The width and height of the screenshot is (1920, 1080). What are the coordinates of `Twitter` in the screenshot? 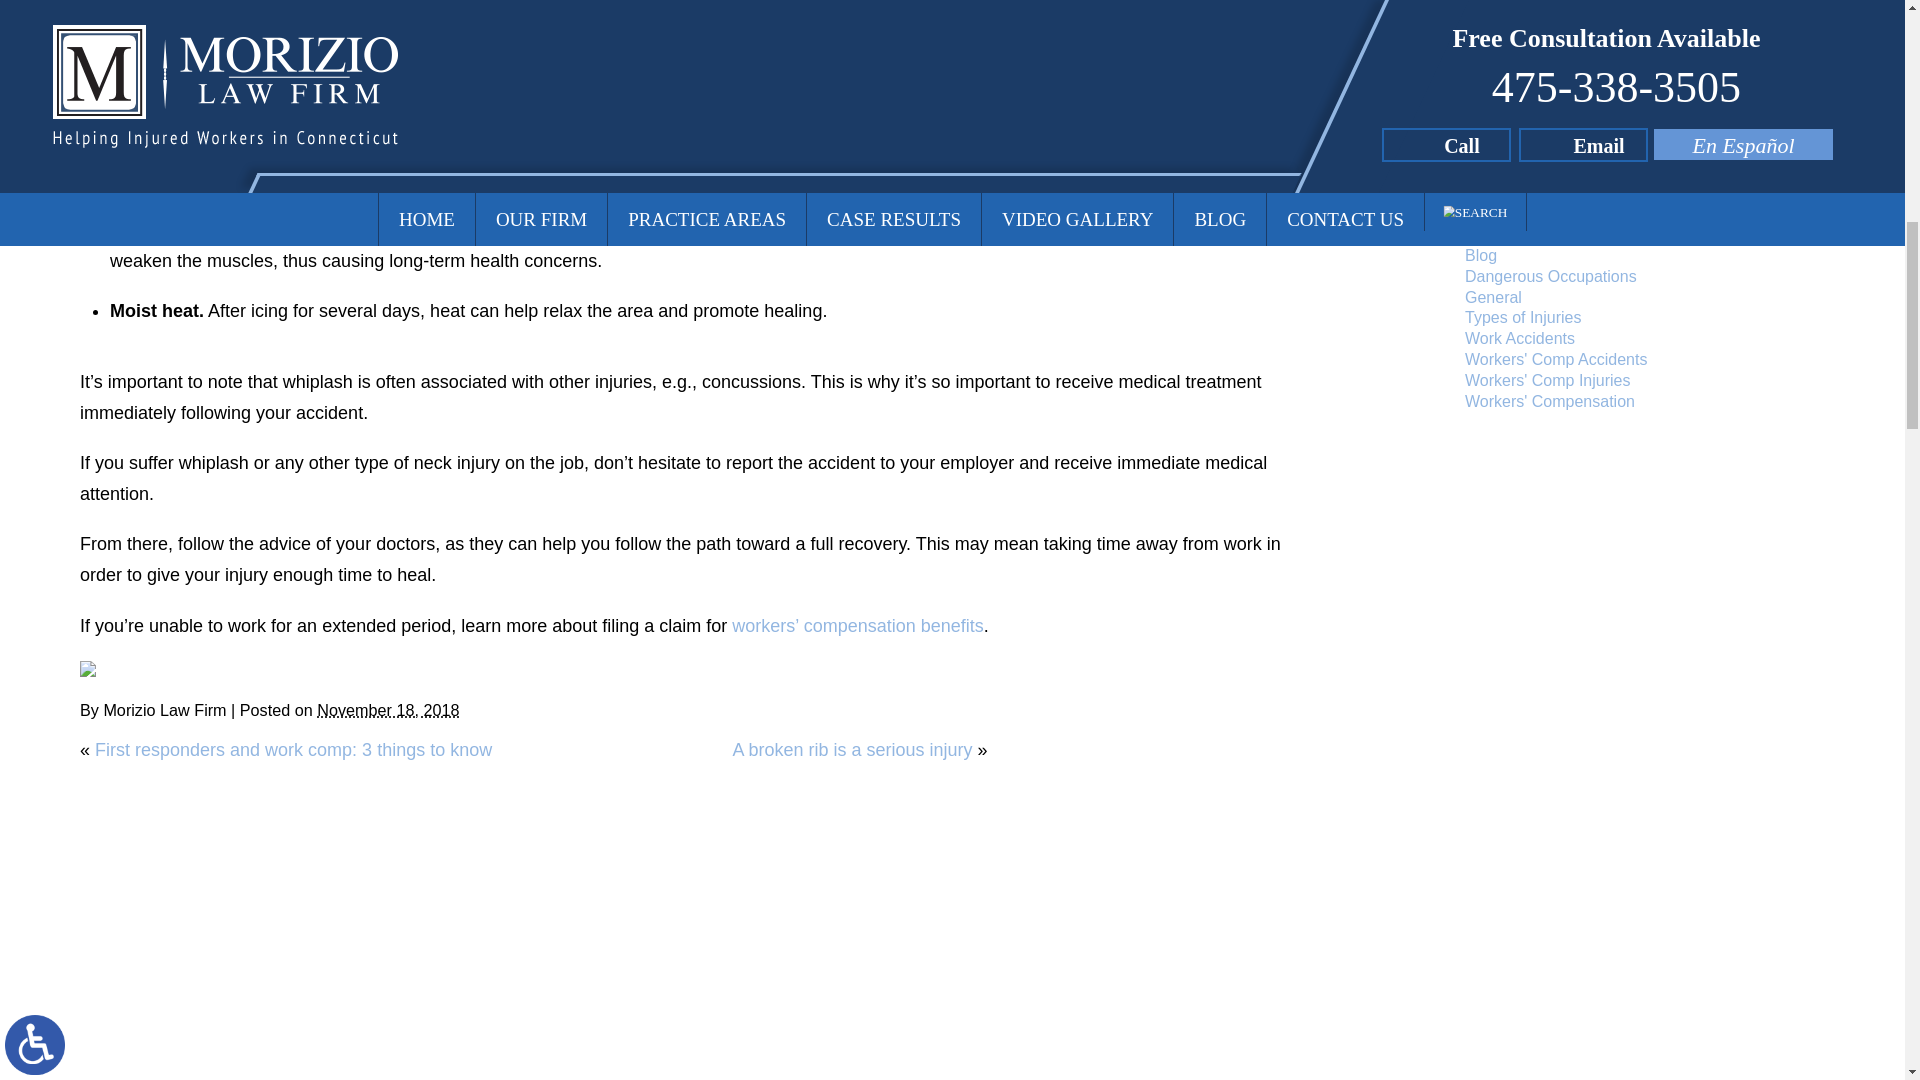 It's located at (102, 668).